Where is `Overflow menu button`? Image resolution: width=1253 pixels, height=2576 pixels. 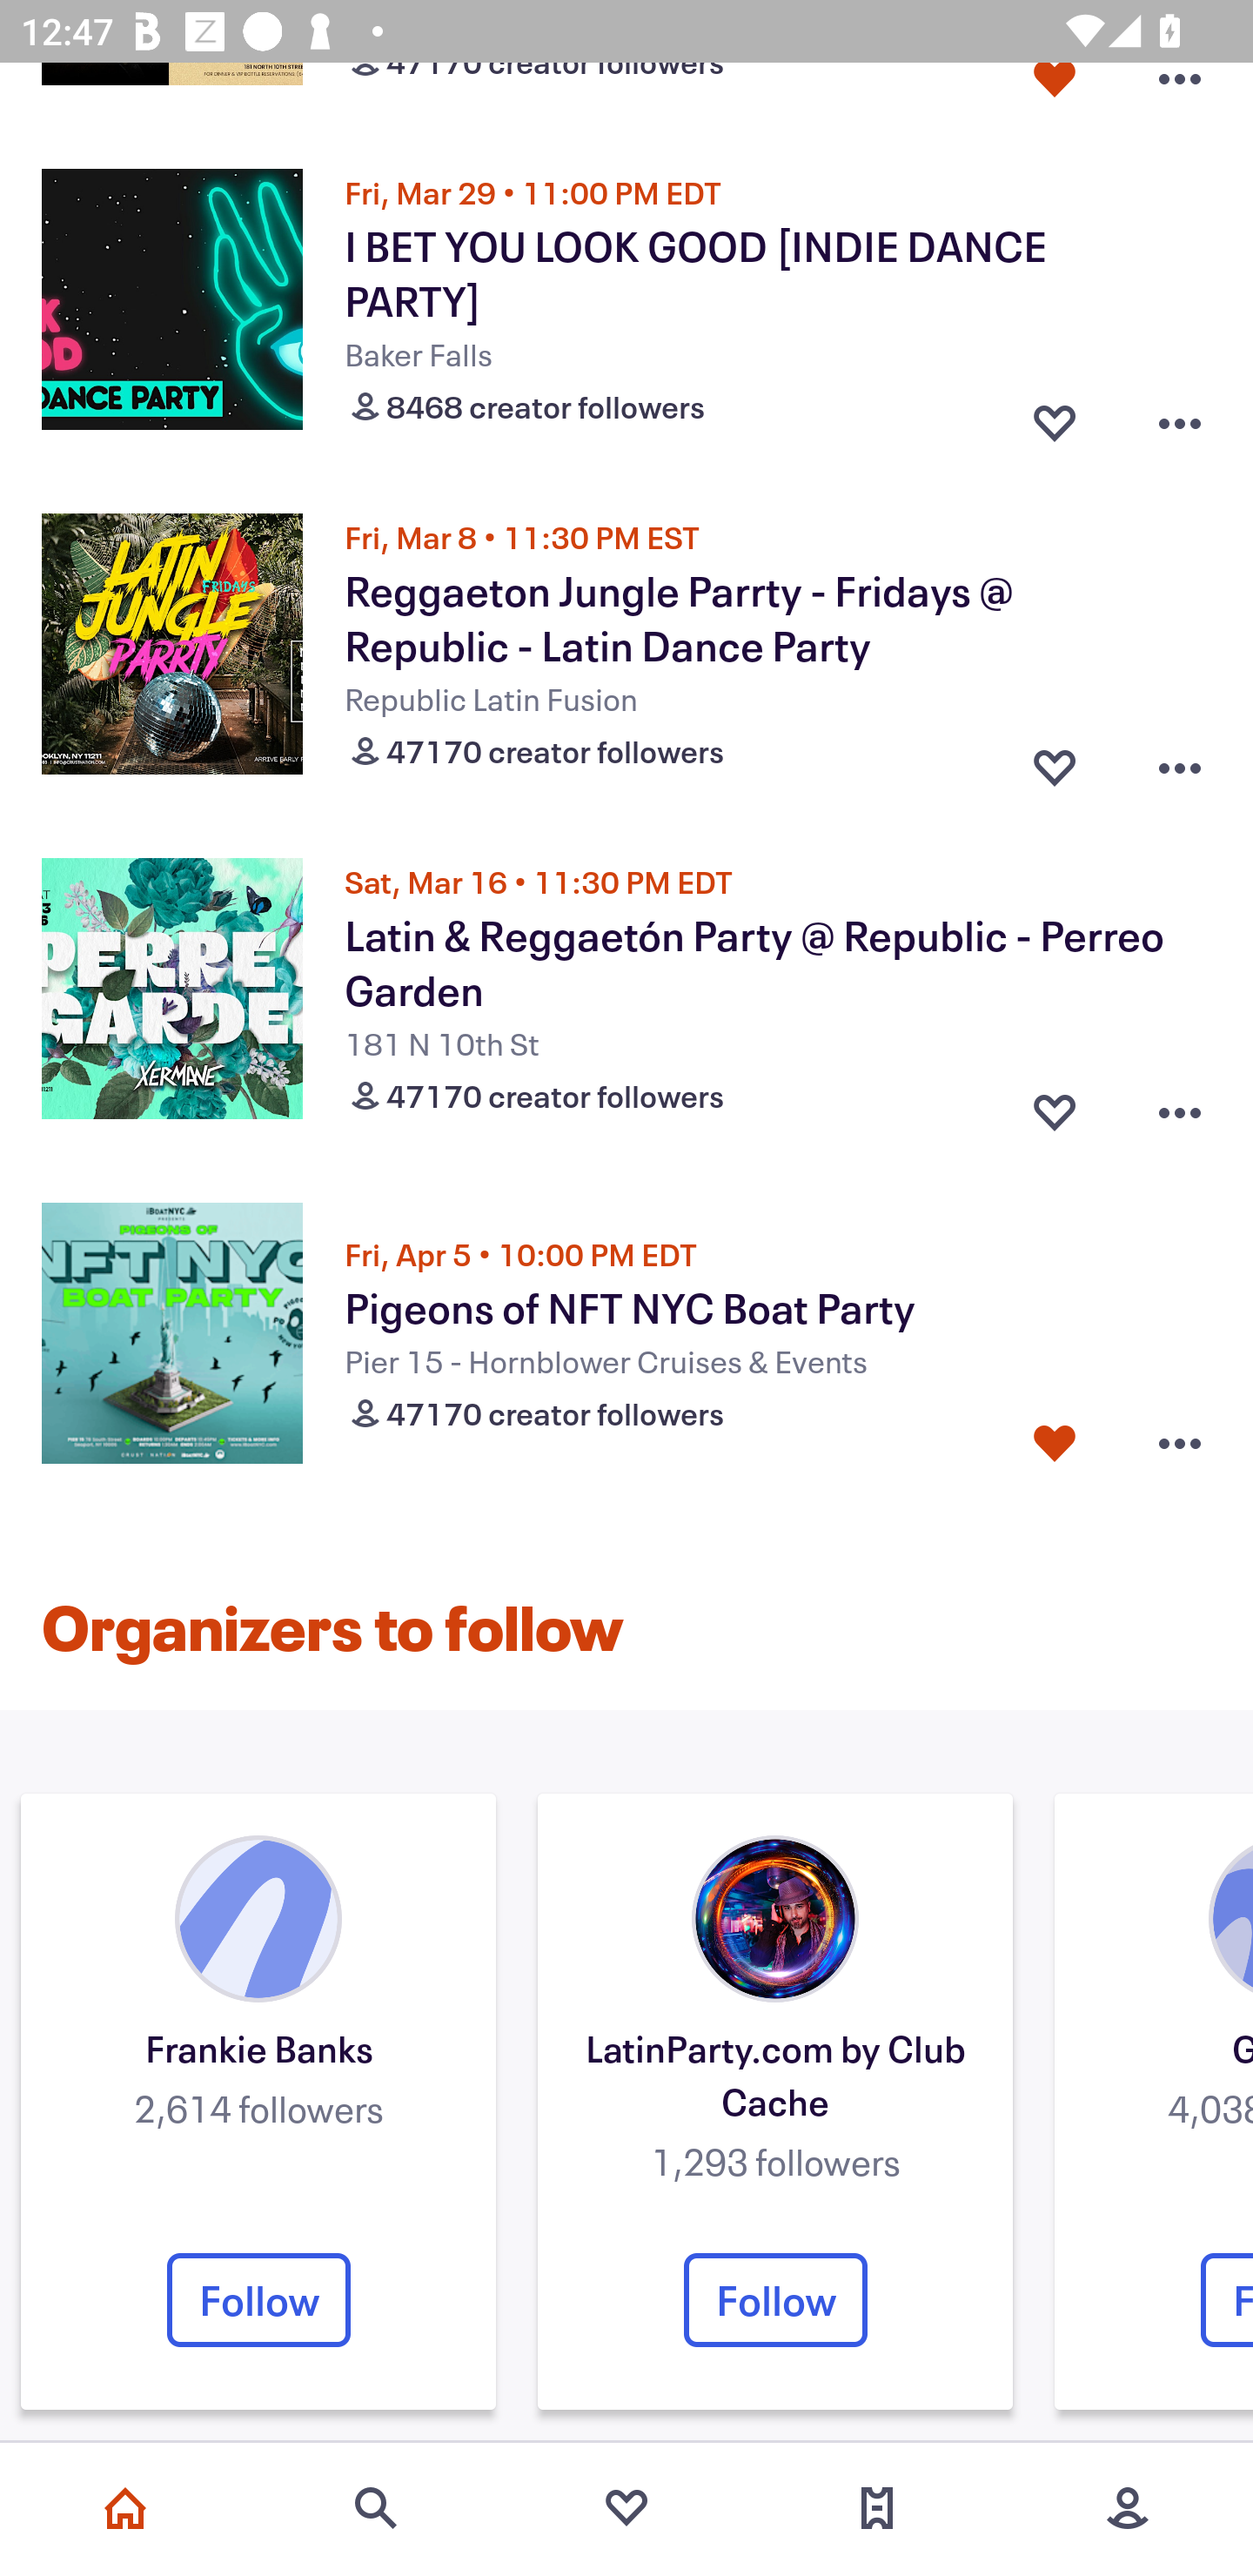
Overflow menu button is located at coordinates (1180, 94).